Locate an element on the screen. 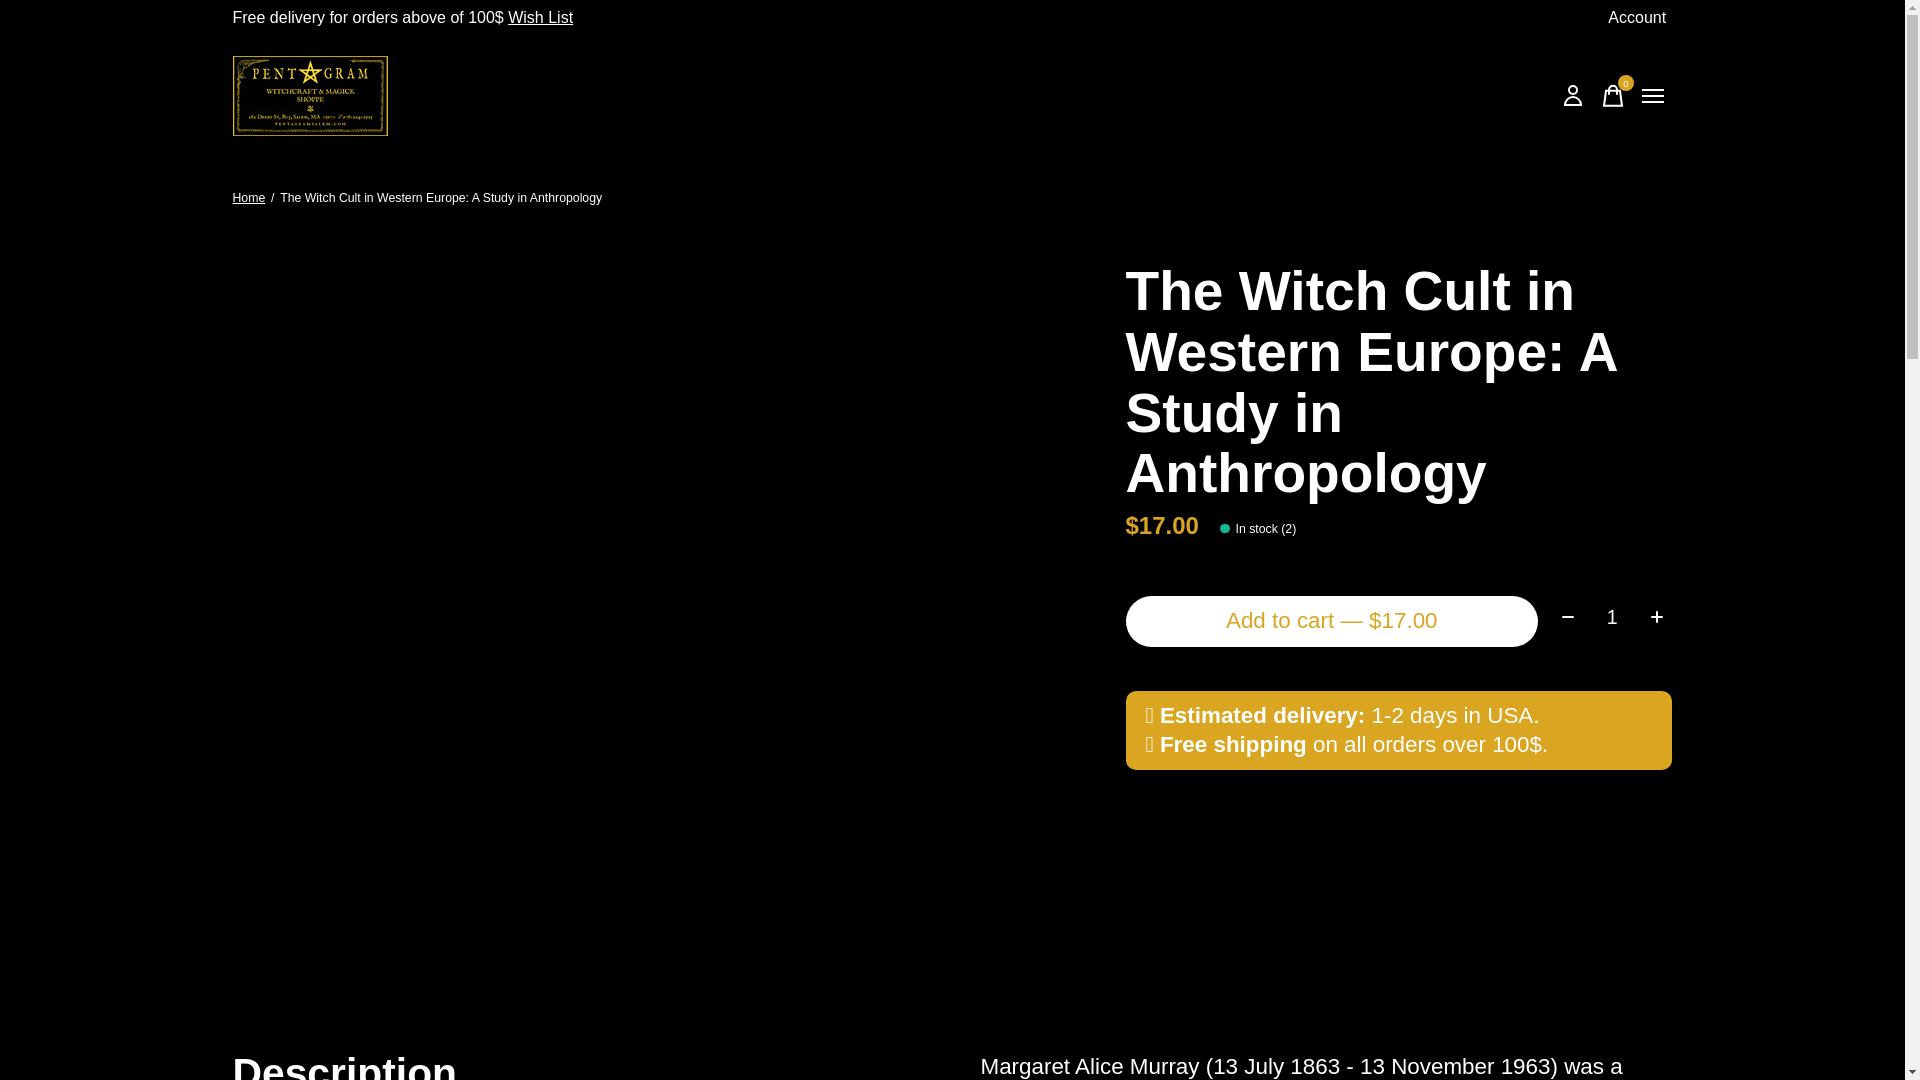  Wish List is located at coordinates (1636, 18).